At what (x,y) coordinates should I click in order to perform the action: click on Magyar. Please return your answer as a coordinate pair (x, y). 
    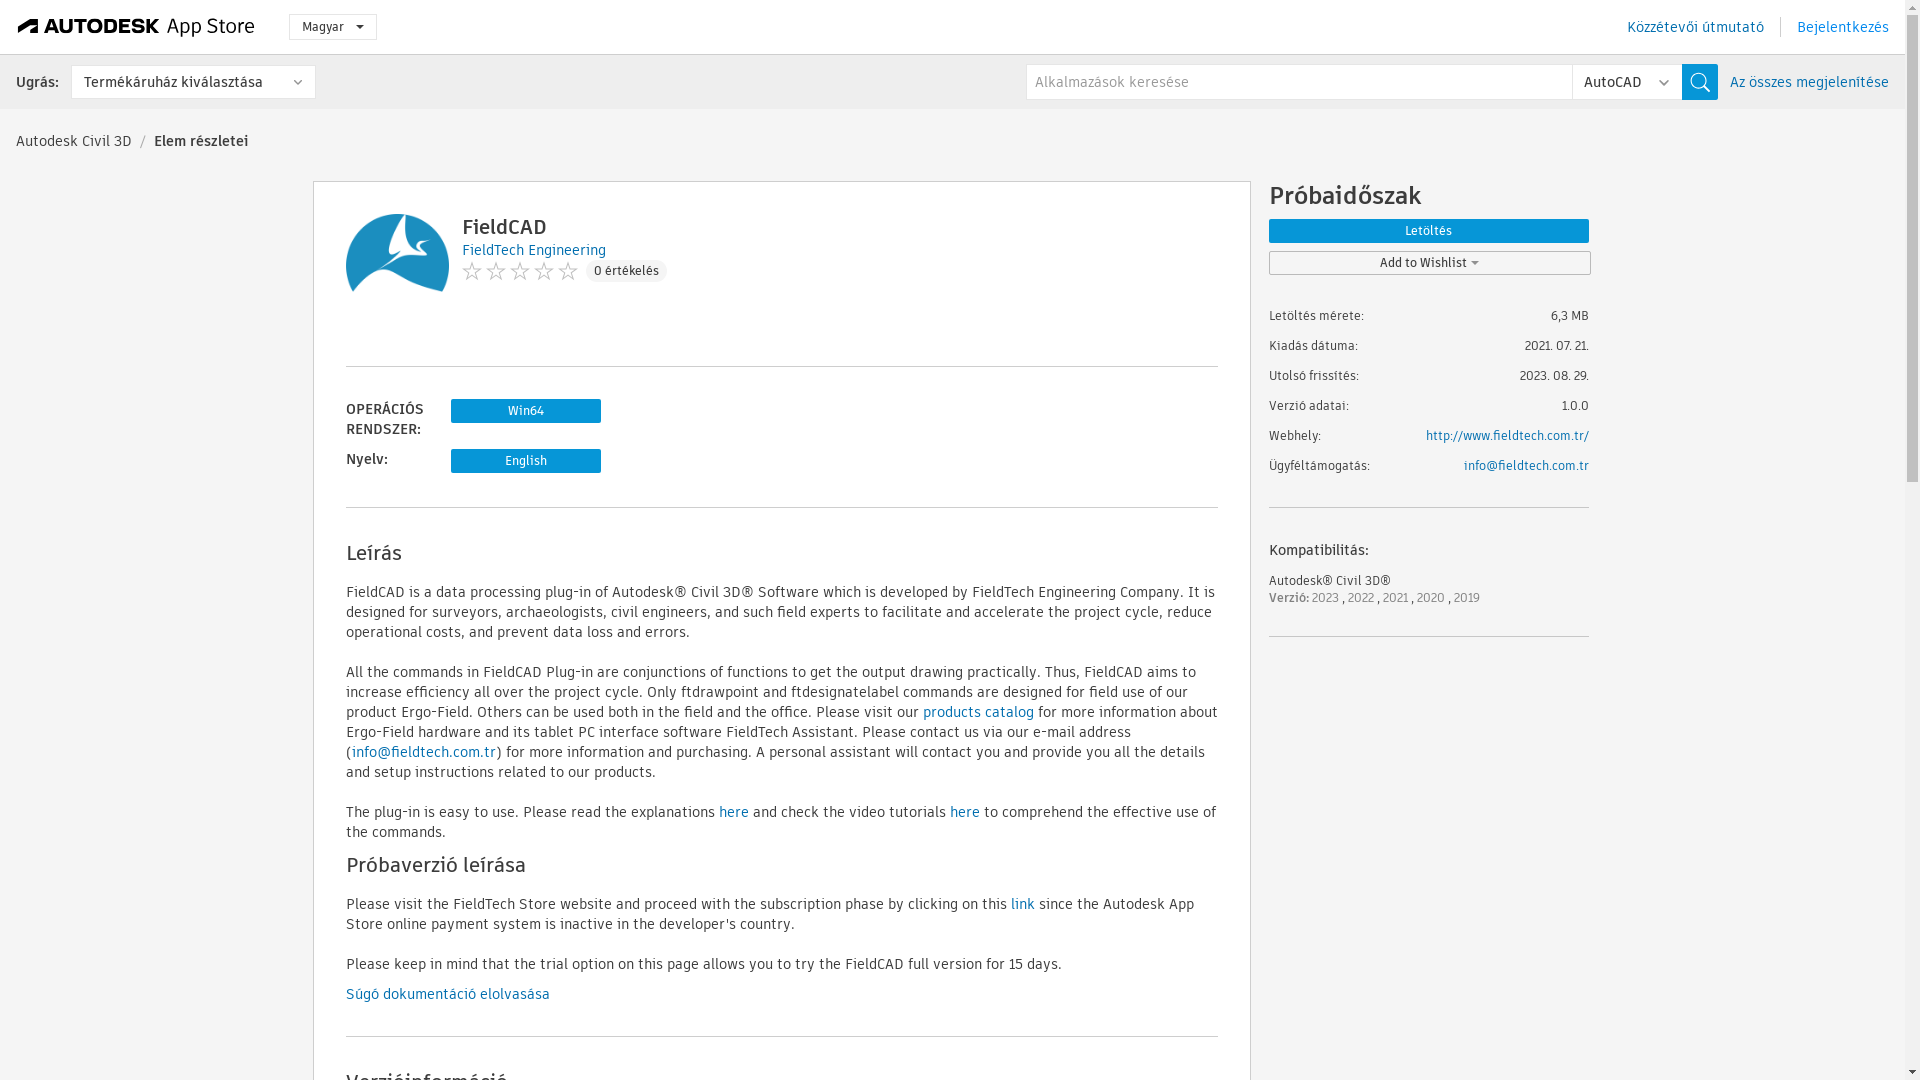
    Looking at the image, I should click on (332, 26).